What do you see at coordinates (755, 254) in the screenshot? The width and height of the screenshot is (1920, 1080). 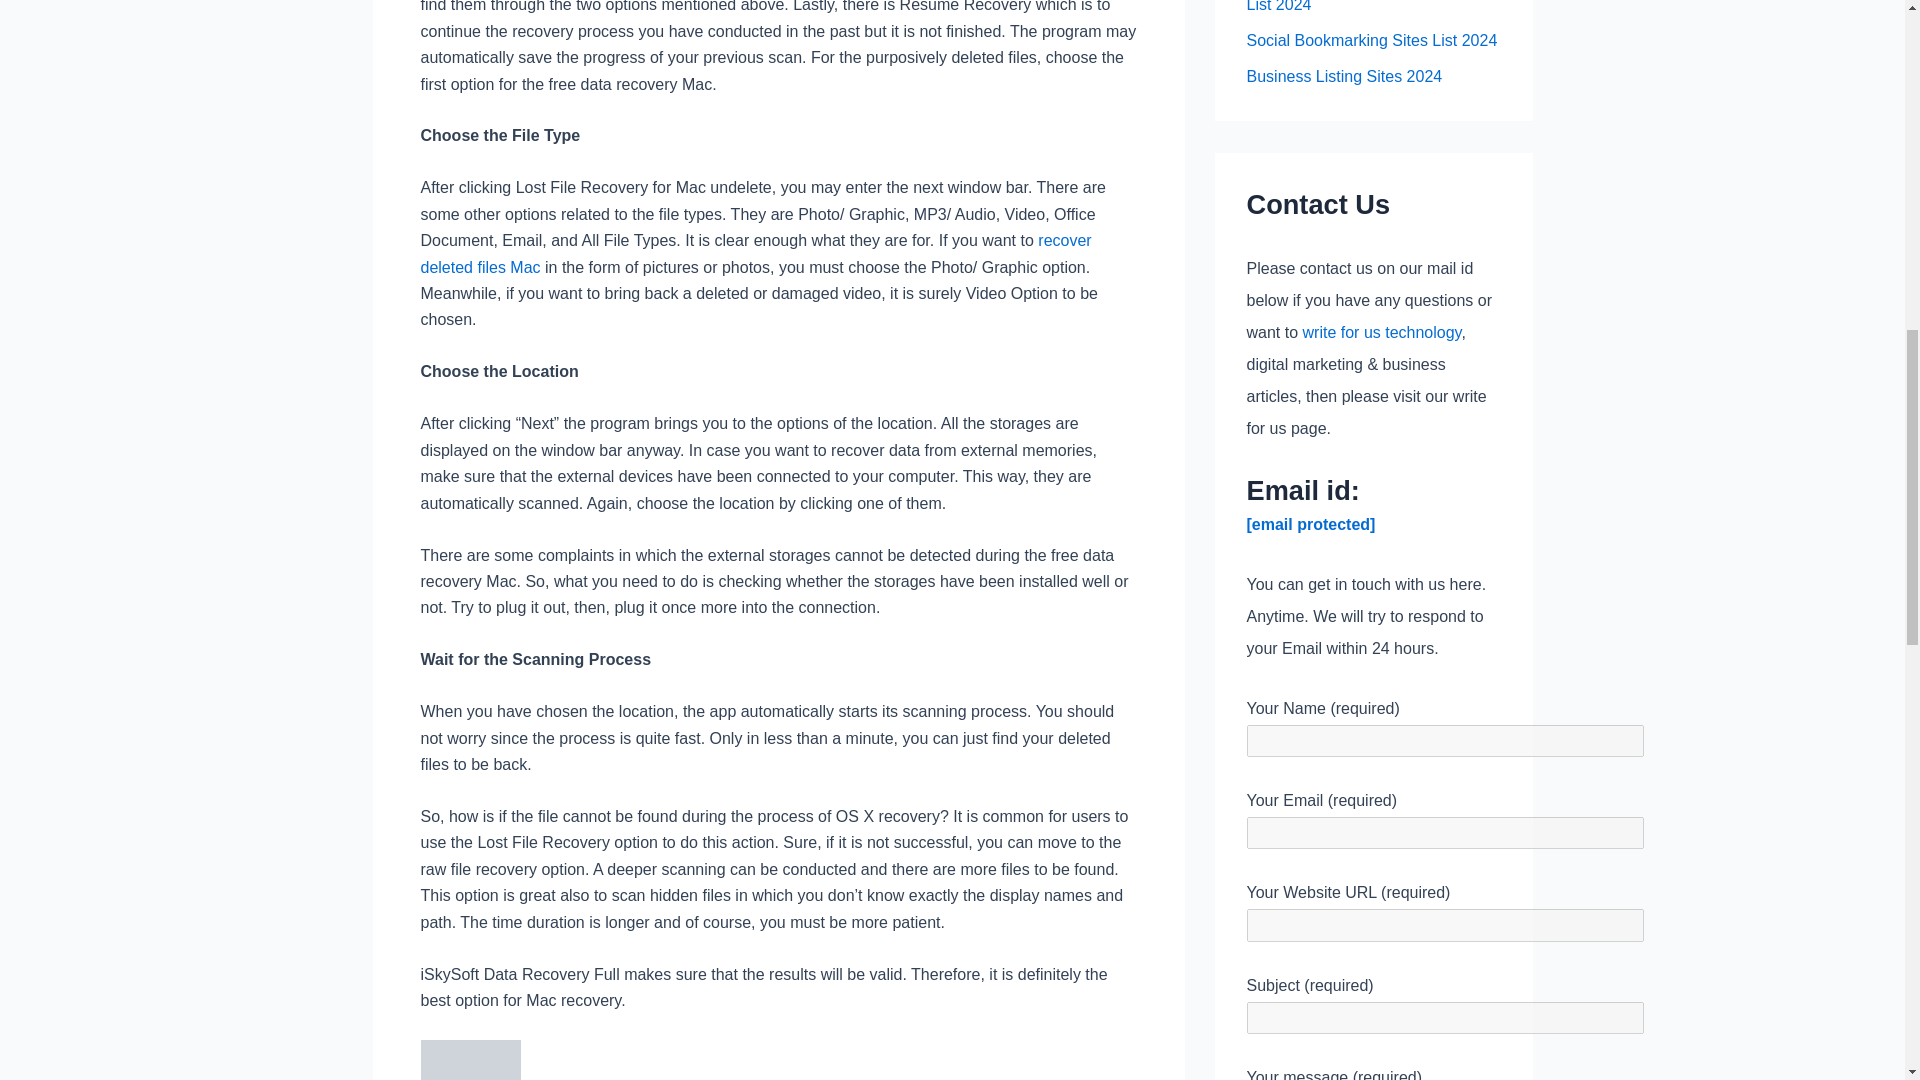 I see `recover deleted files Mac` at bounding box center [755, 254].